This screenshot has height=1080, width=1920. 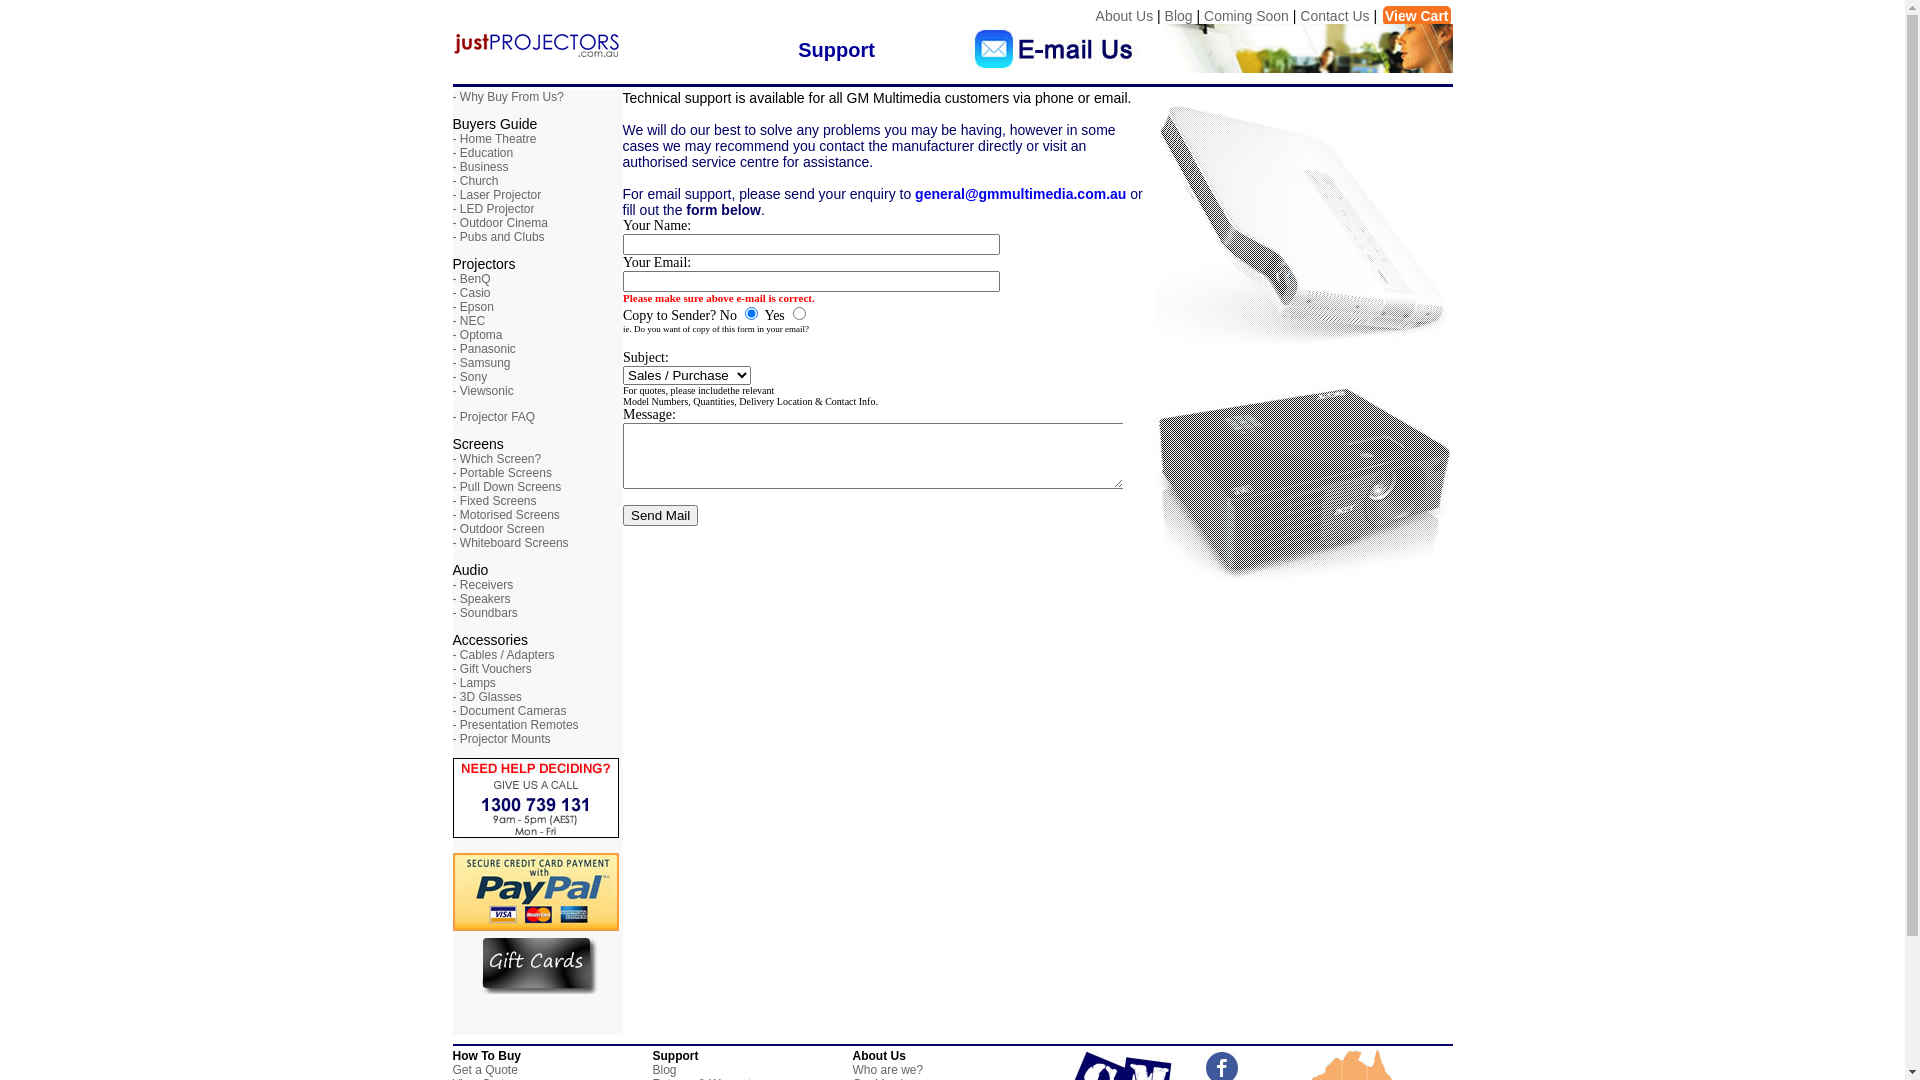 What do you see at coordinates (515, 725) in the screenshot?
I see `- Presentation Remotes` at bounding box center [515, 725].